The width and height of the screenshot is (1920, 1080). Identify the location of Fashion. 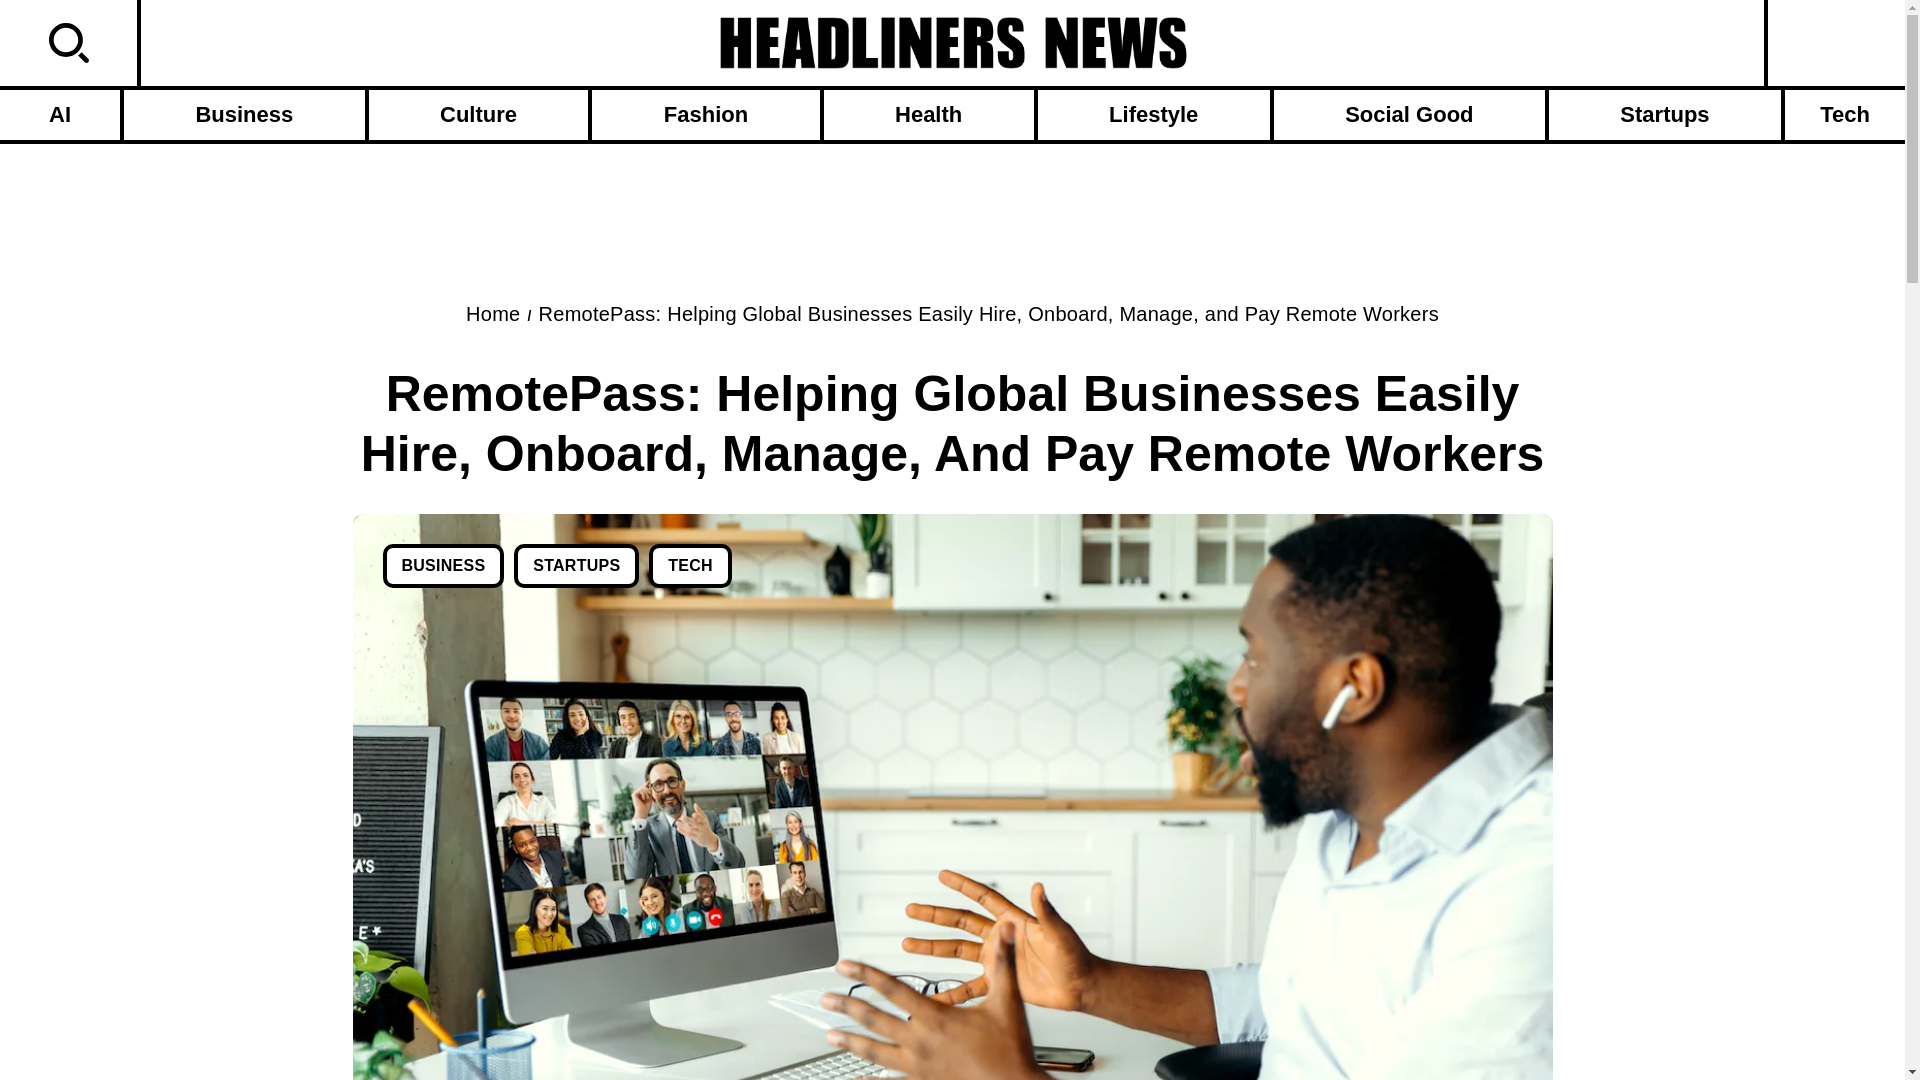
(705, 114).